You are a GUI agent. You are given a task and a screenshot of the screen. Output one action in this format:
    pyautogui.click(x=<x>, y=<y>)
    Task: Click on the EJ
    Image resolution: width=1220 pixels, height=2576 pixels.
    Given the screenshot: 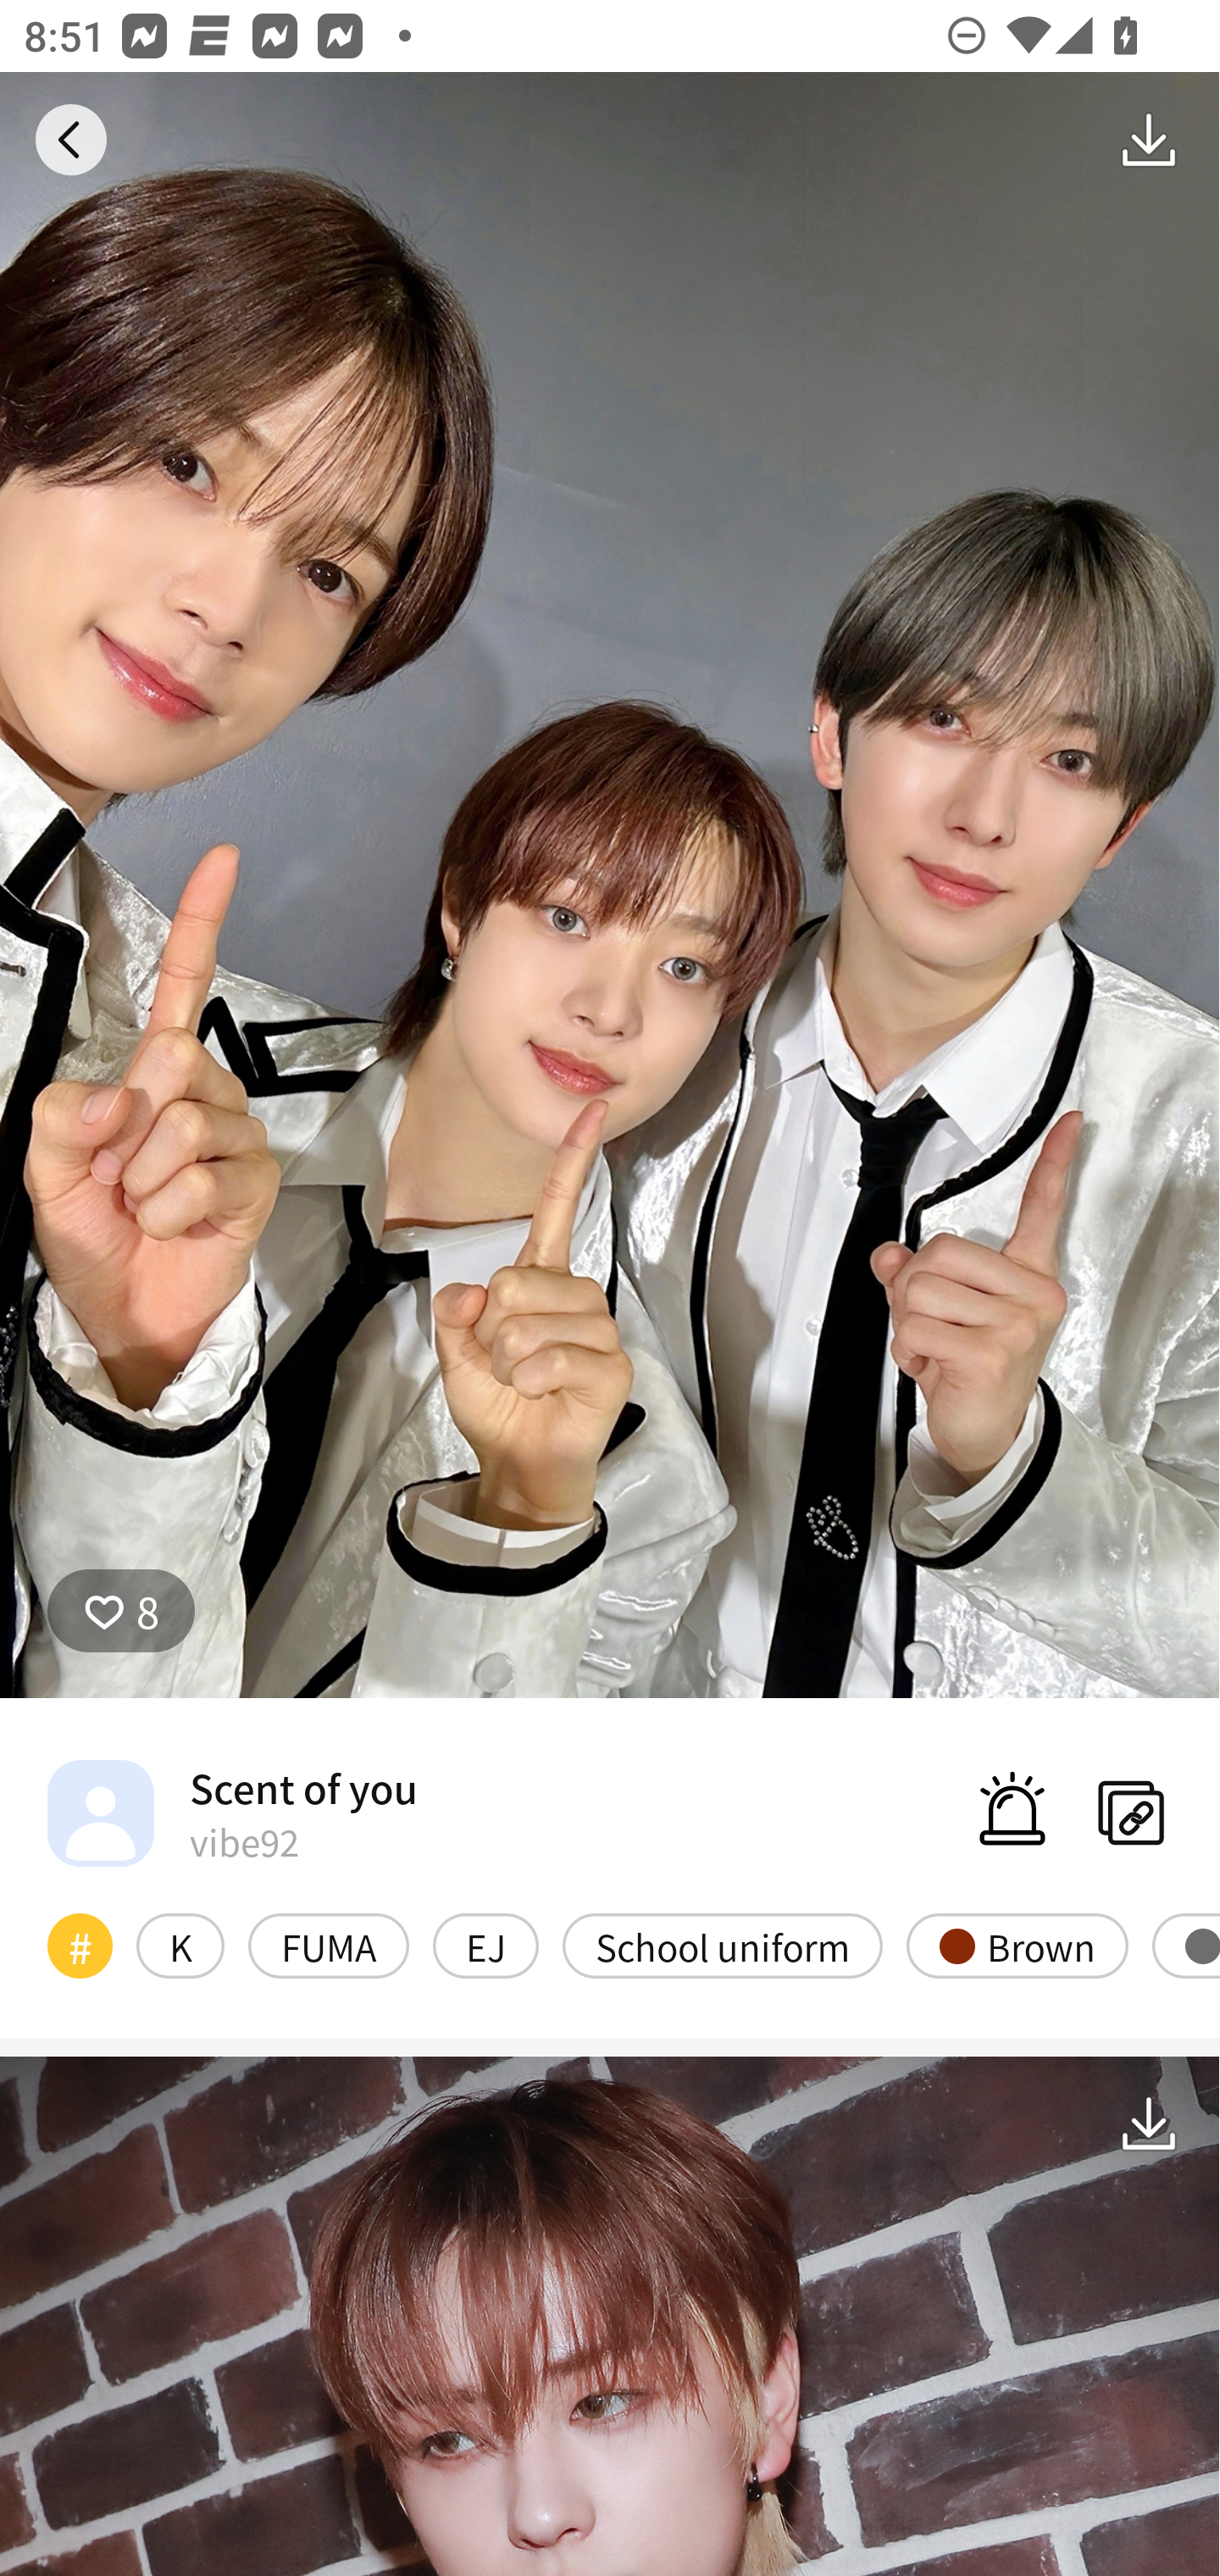 What is the action you would take?
    pyautogui.click(x=486, y=1946)
    